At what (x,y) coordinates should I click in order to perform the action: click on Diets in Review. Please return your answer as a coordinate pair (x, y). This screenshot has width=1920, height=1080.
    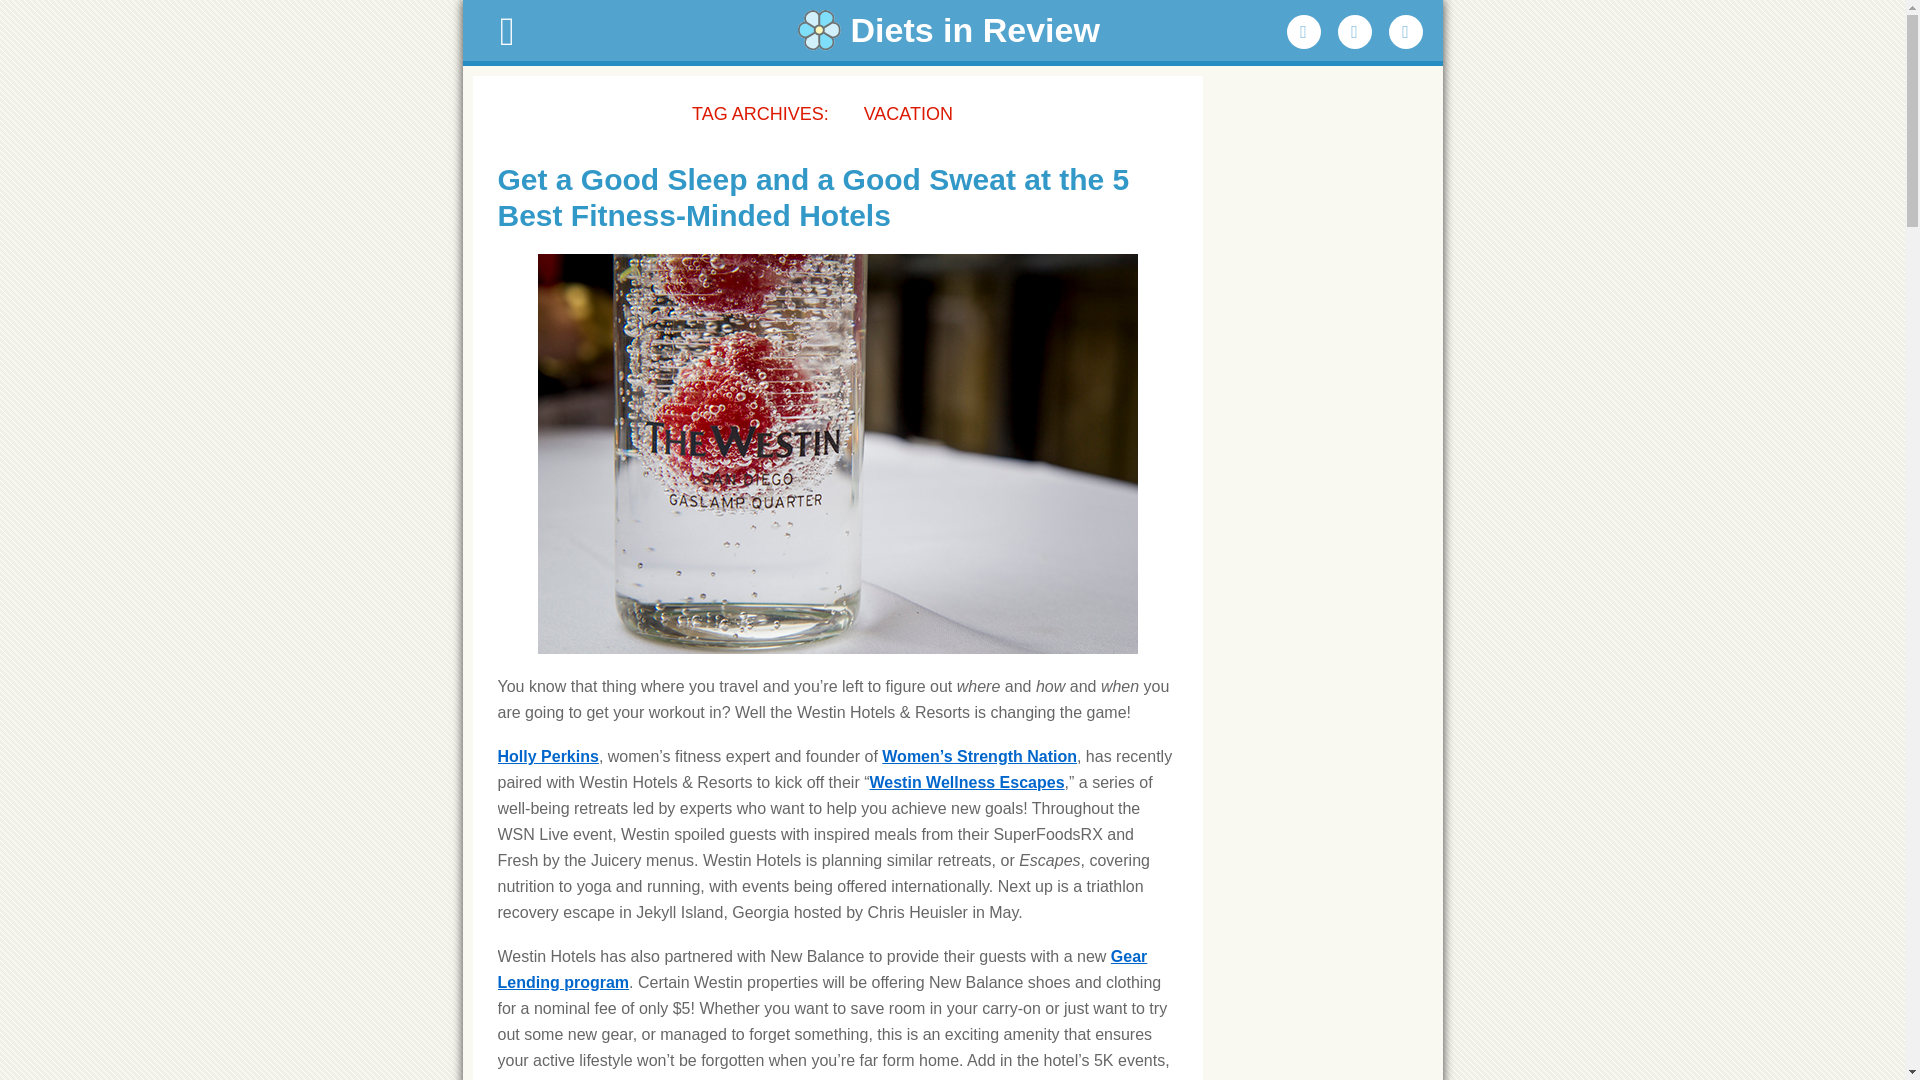
    Looking at the image, I should click on (952, 30).